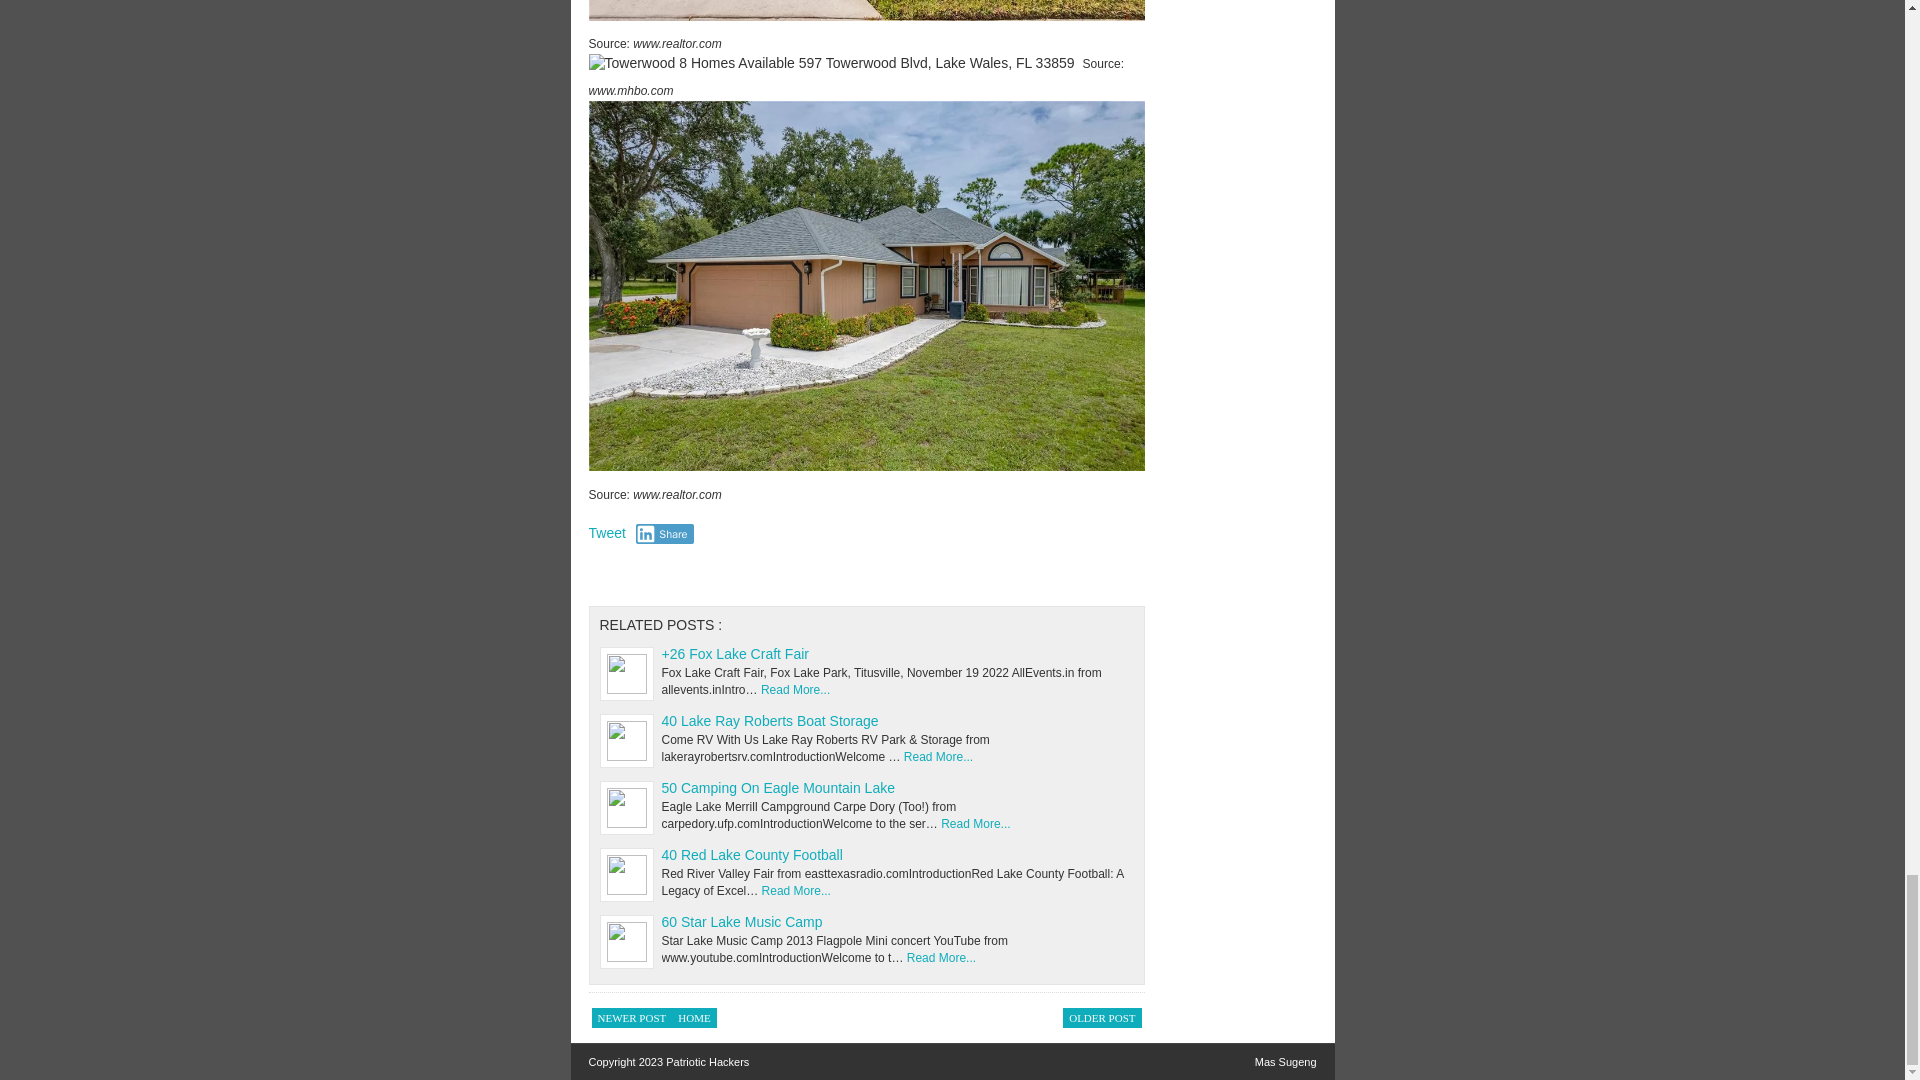 The width and height of the screenshot is (1920, 1080). Describe the element at coordinates (742, 921) in the screenshot. I see `60 Star Lake Music Camp` at that location.